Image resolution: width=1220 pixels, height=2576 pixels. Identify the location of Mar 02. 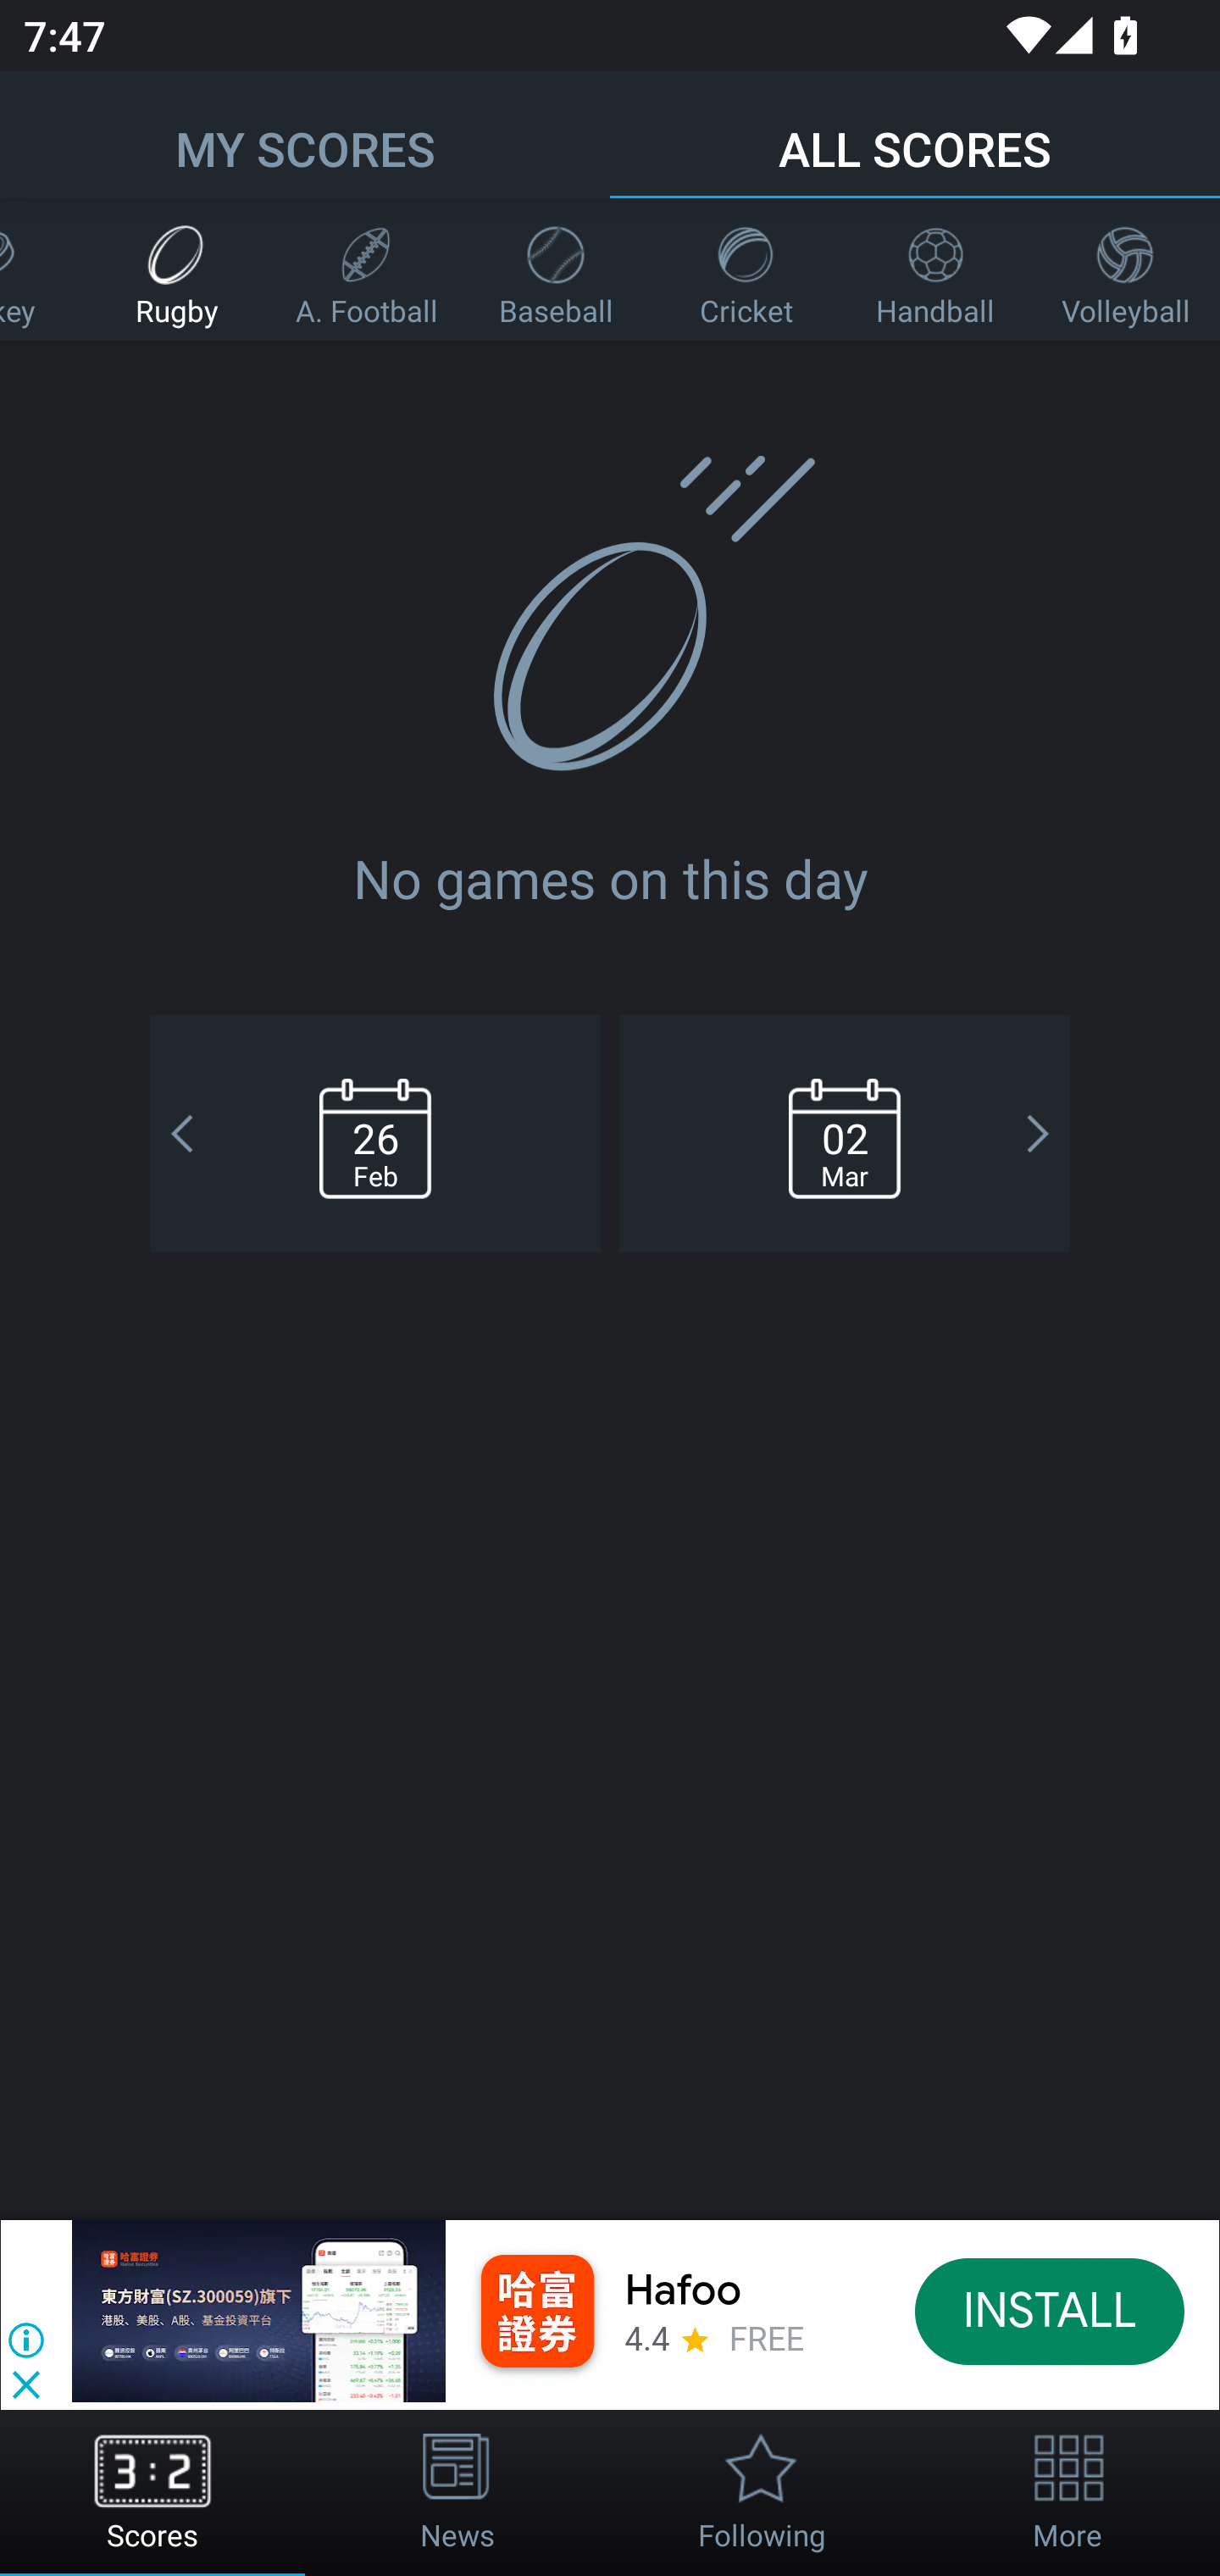
(844, 1133).